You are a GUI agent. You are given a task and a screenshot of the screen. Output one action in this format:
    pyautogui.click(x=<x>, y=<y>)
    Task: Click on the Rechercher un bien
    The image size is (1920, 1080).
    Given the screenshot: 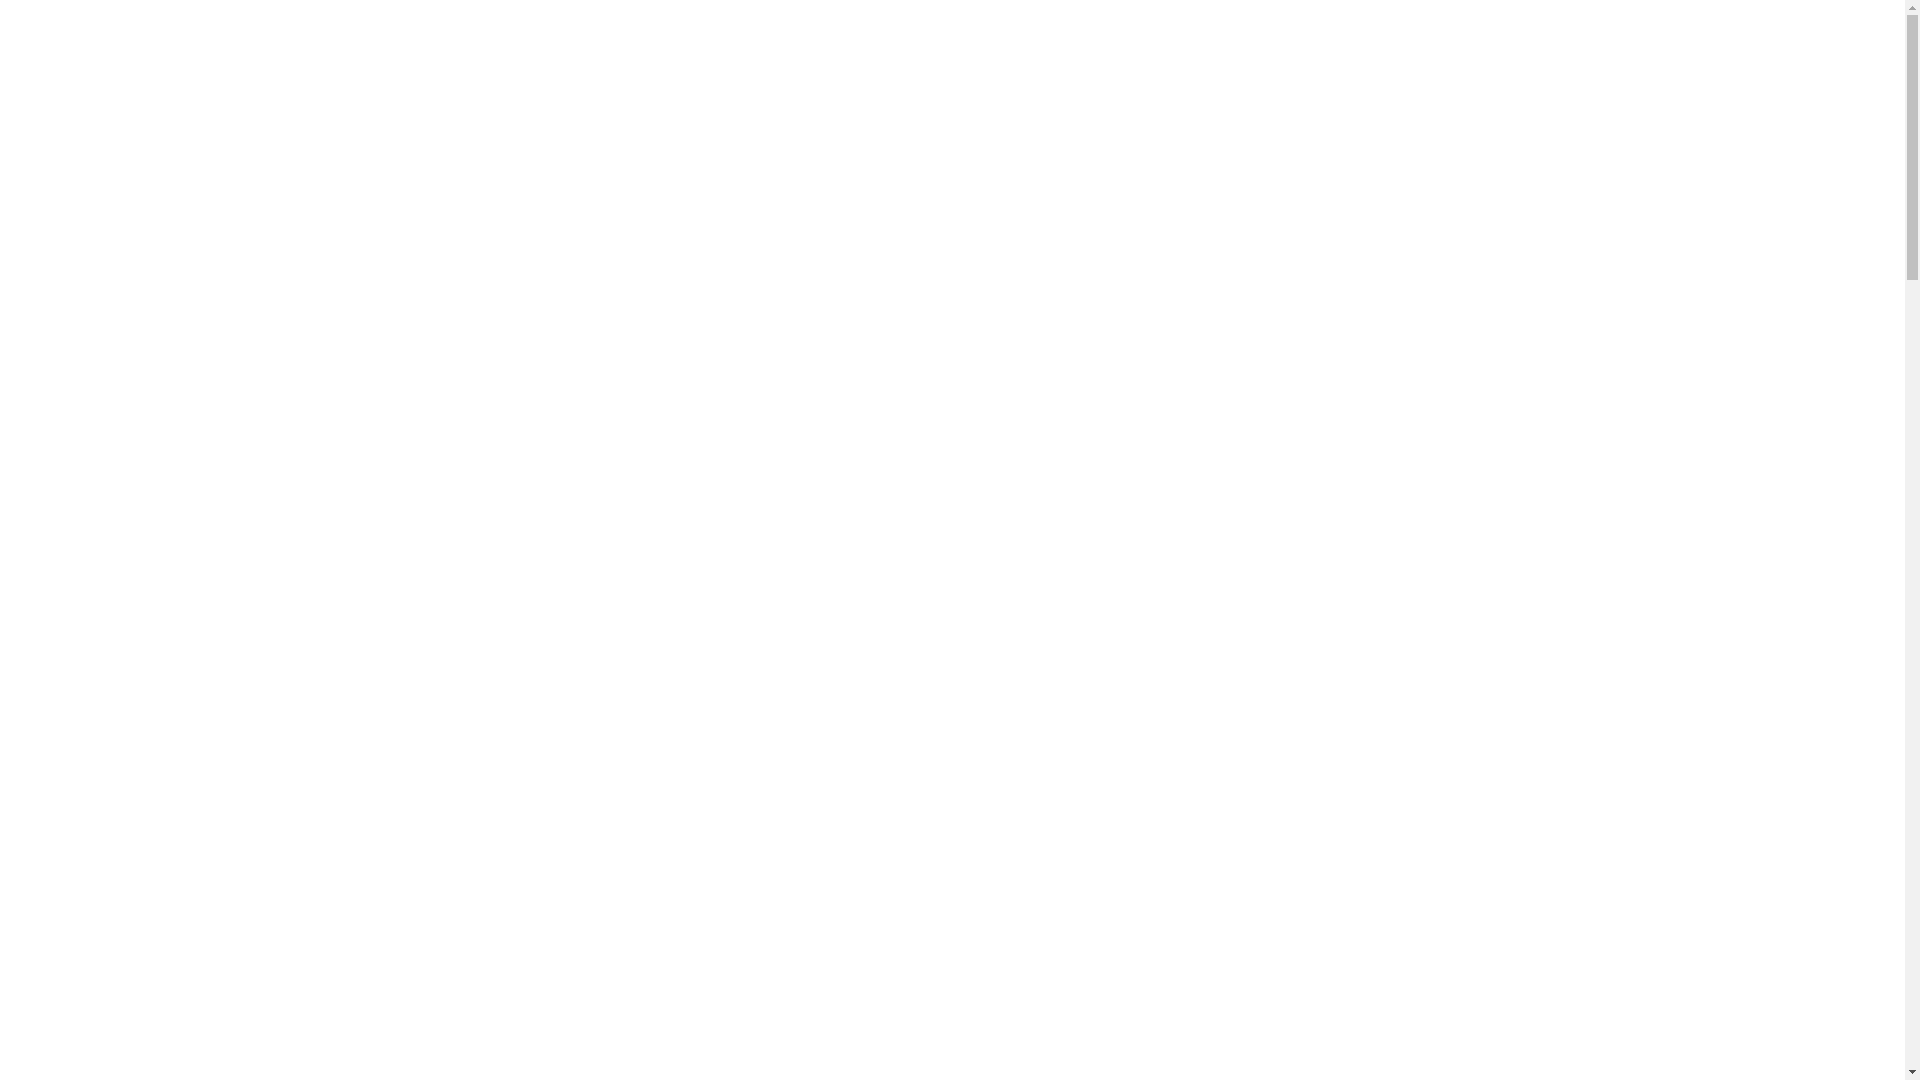 What is the action you would take?
    pyautogui.click(x=954, y=34)
    